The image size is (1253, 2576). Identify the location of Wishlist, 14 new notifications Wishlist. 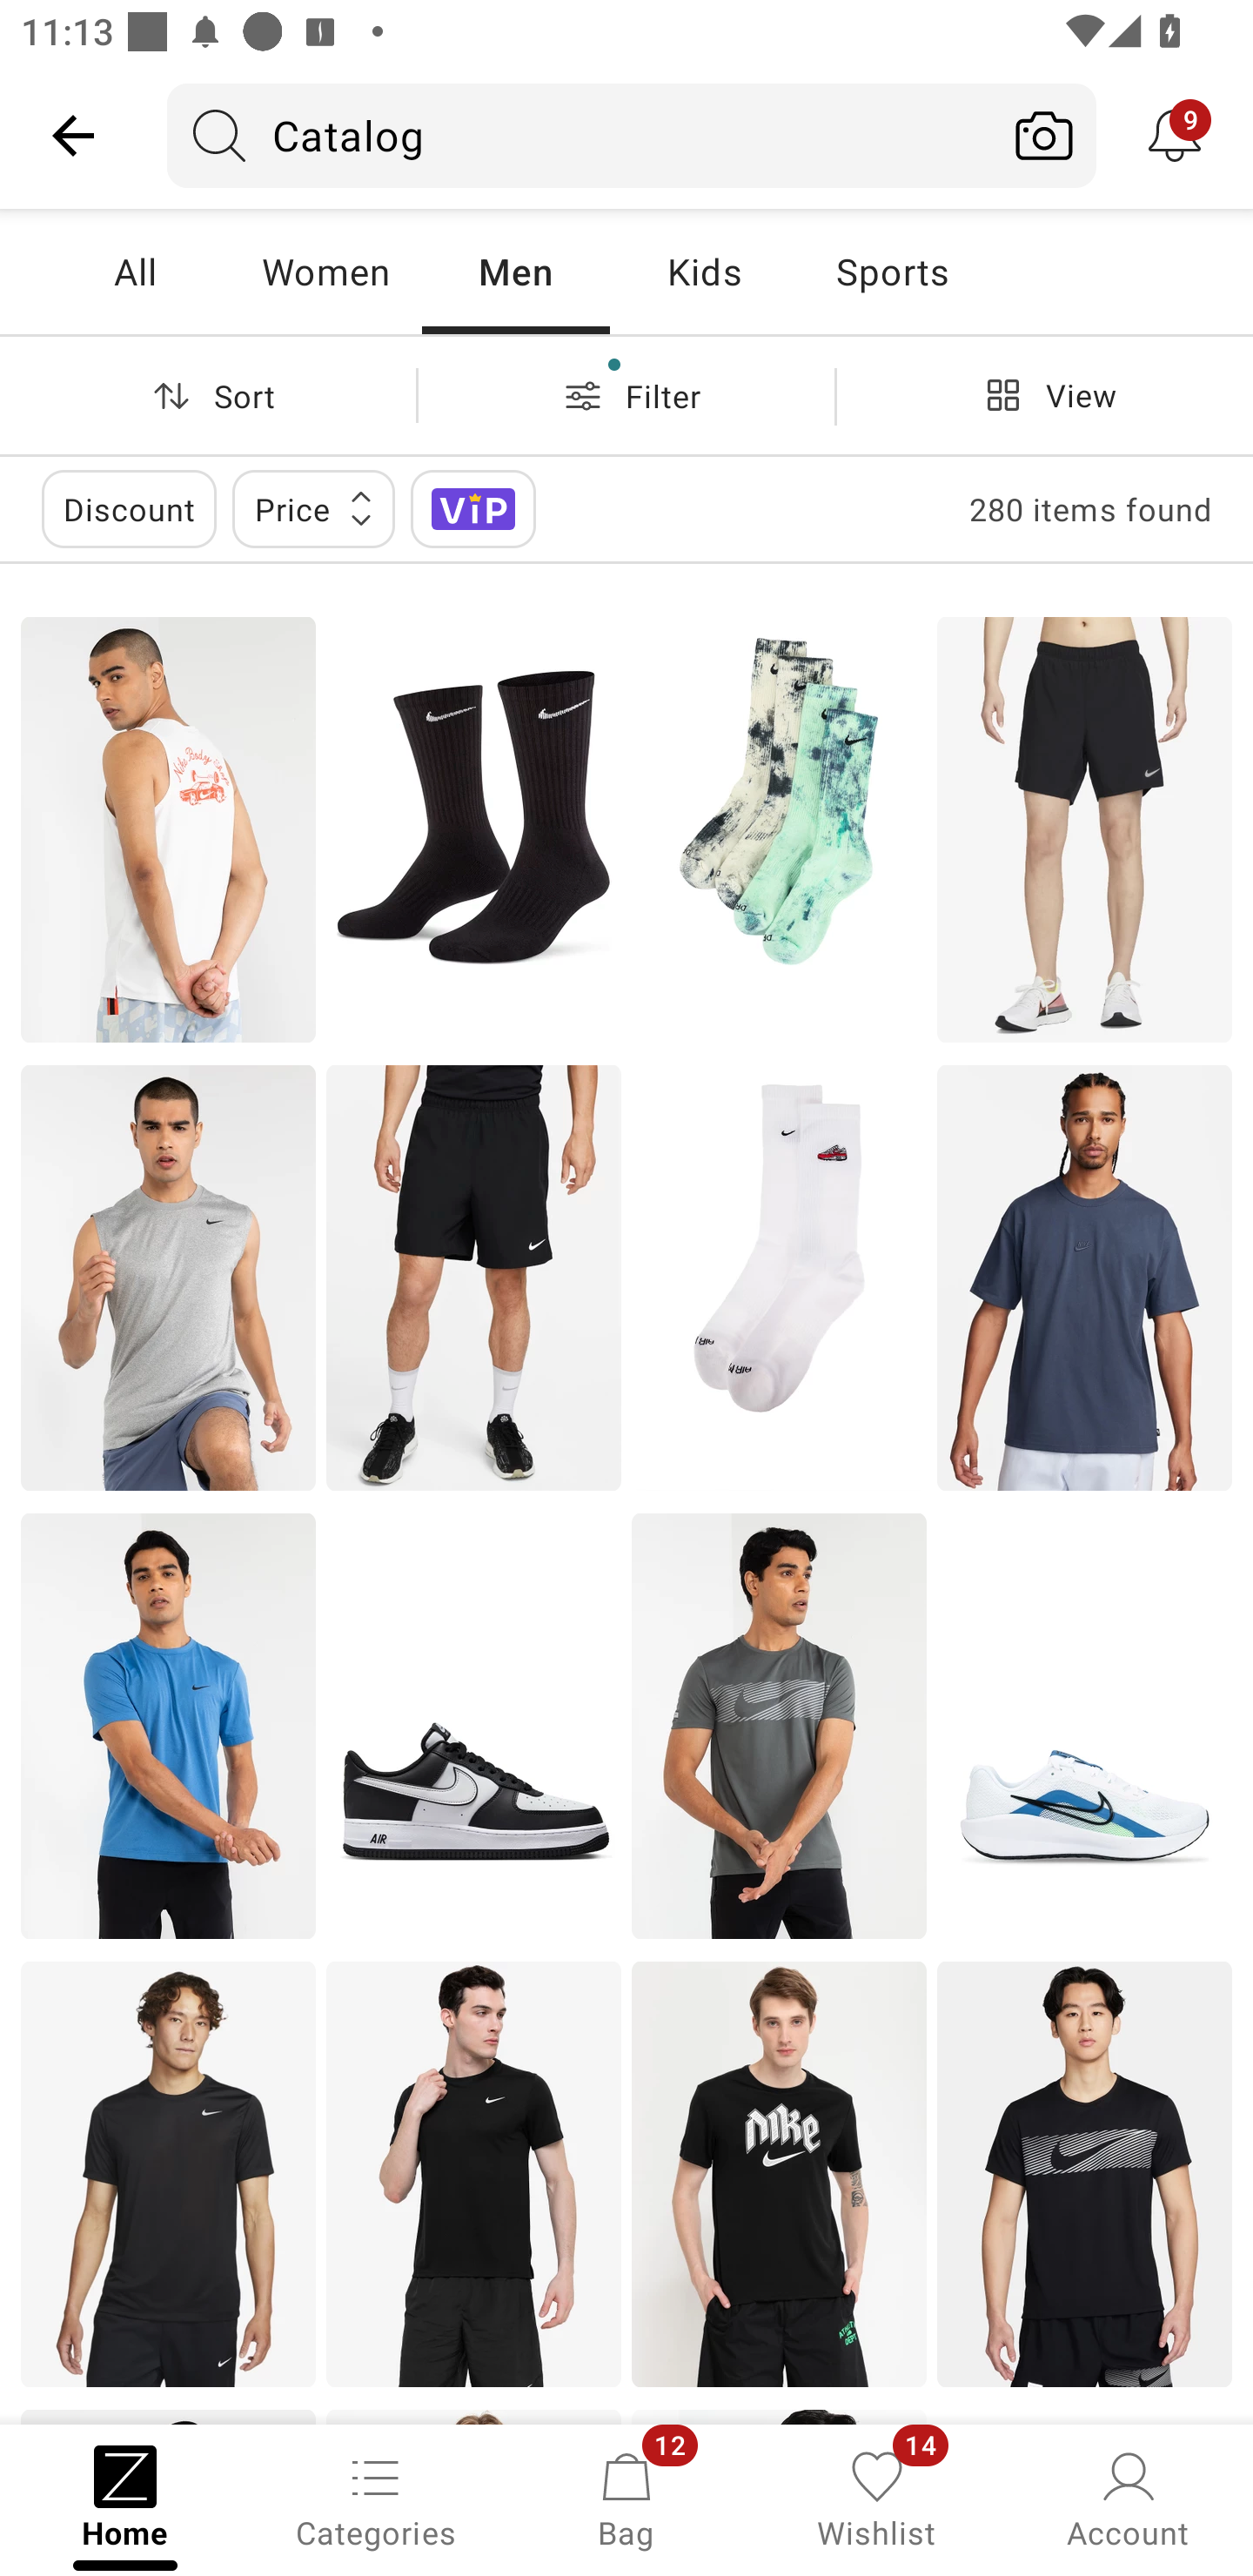
(877, 2498).